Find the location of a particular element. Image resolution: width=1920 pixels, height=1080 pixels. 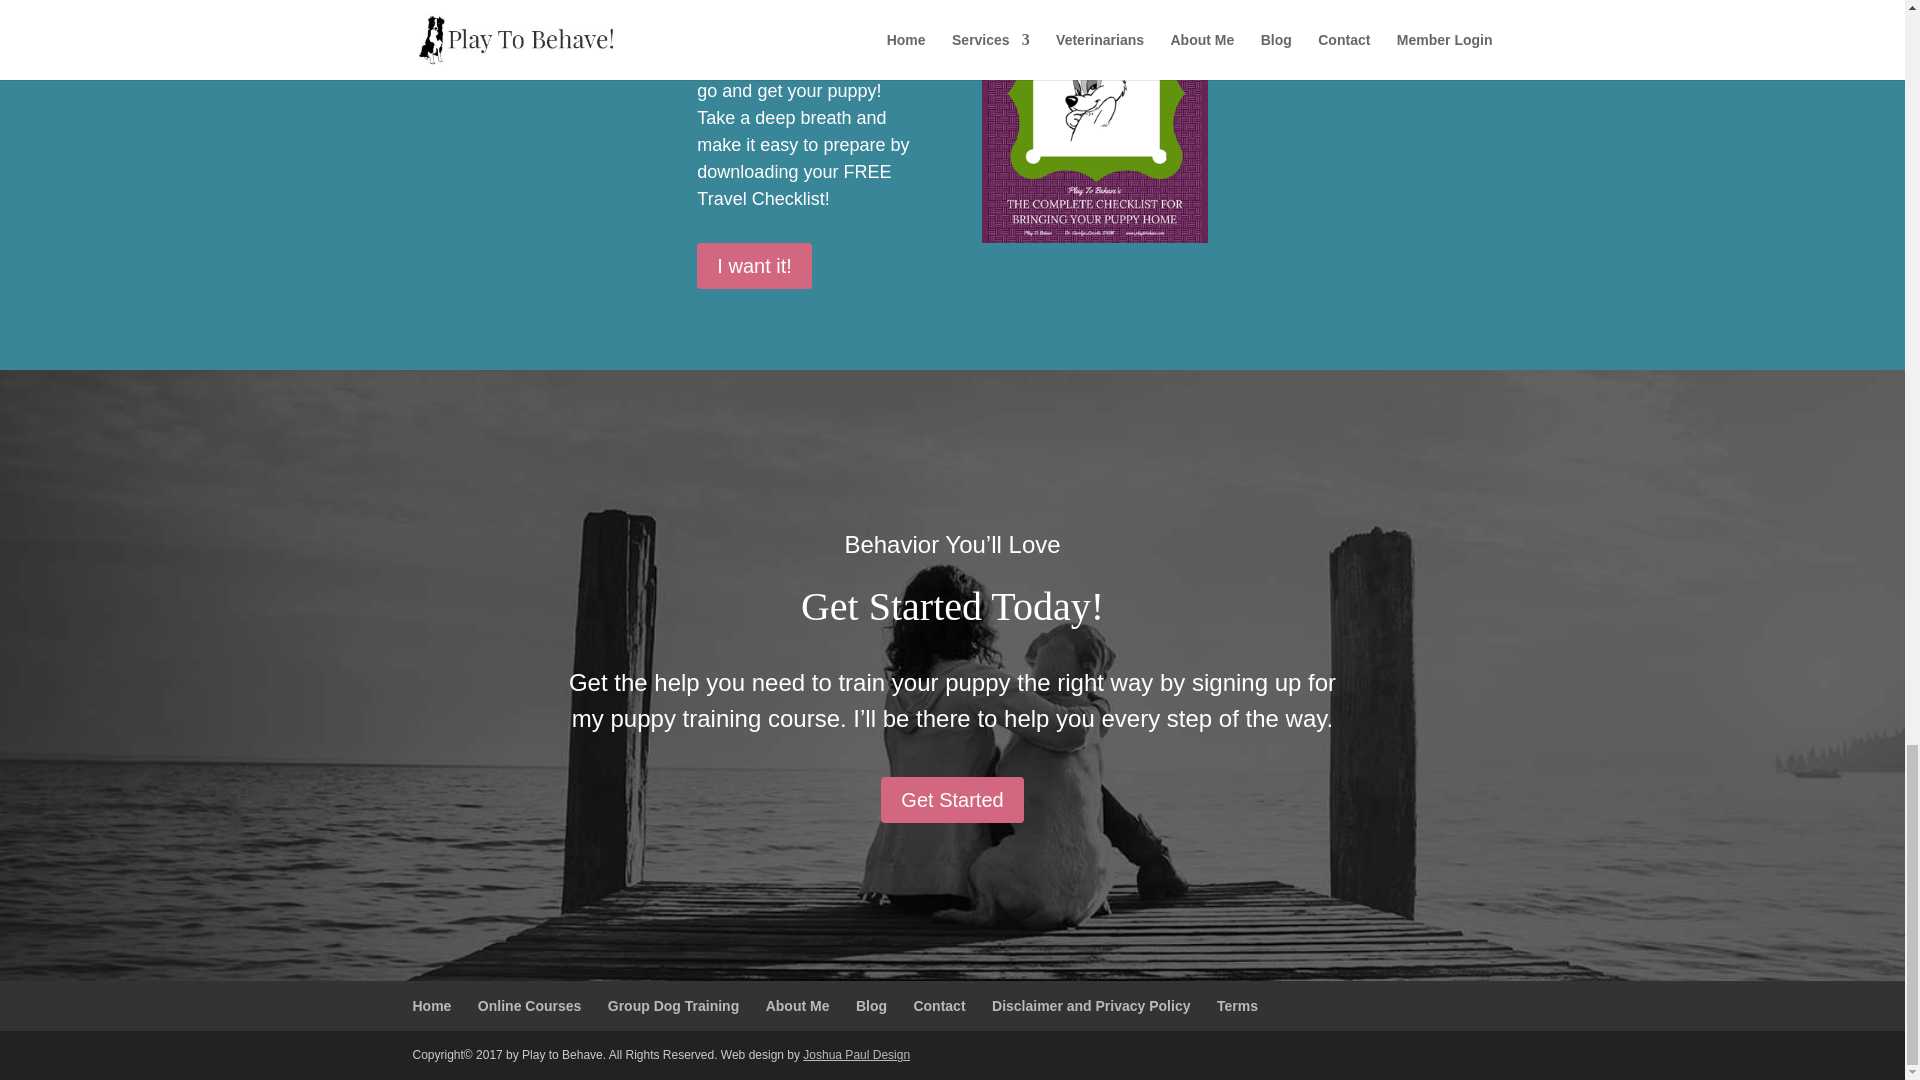

Online Courses is located at coordinates (530, 1006).